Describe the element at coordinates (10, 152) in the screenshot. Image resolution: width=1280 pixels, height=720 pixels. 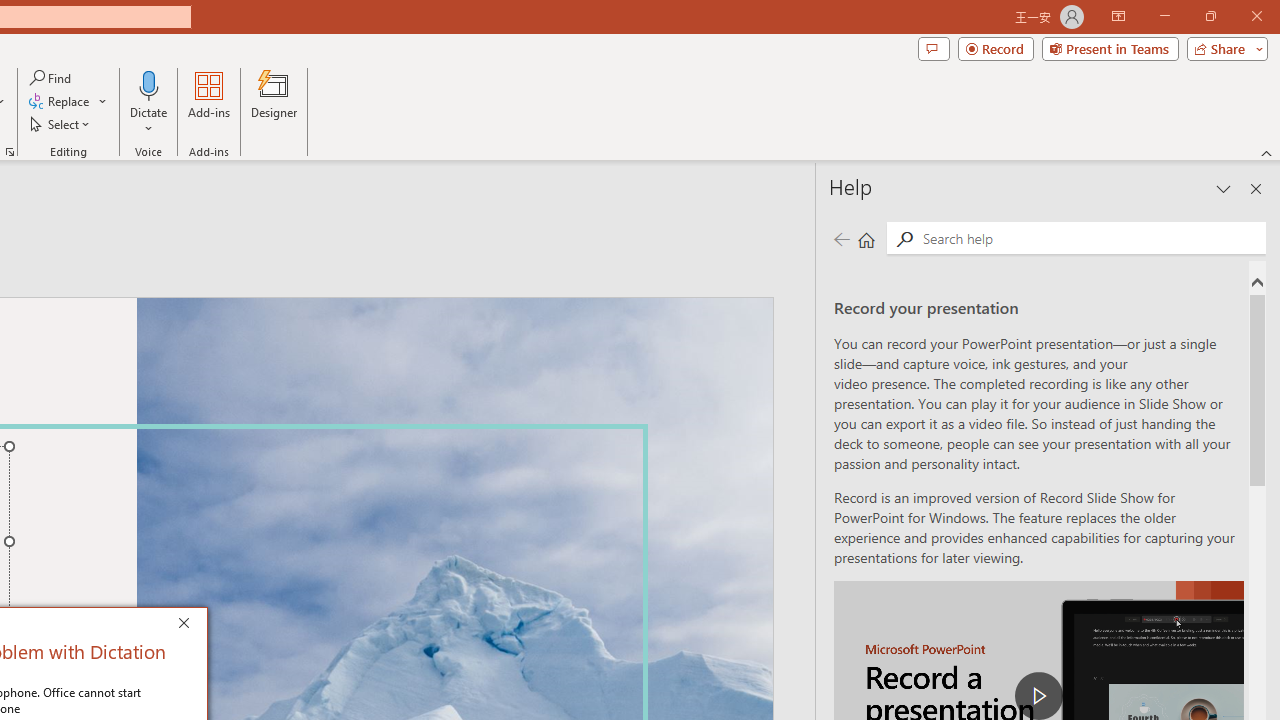
I see `Format Object...` at that location.